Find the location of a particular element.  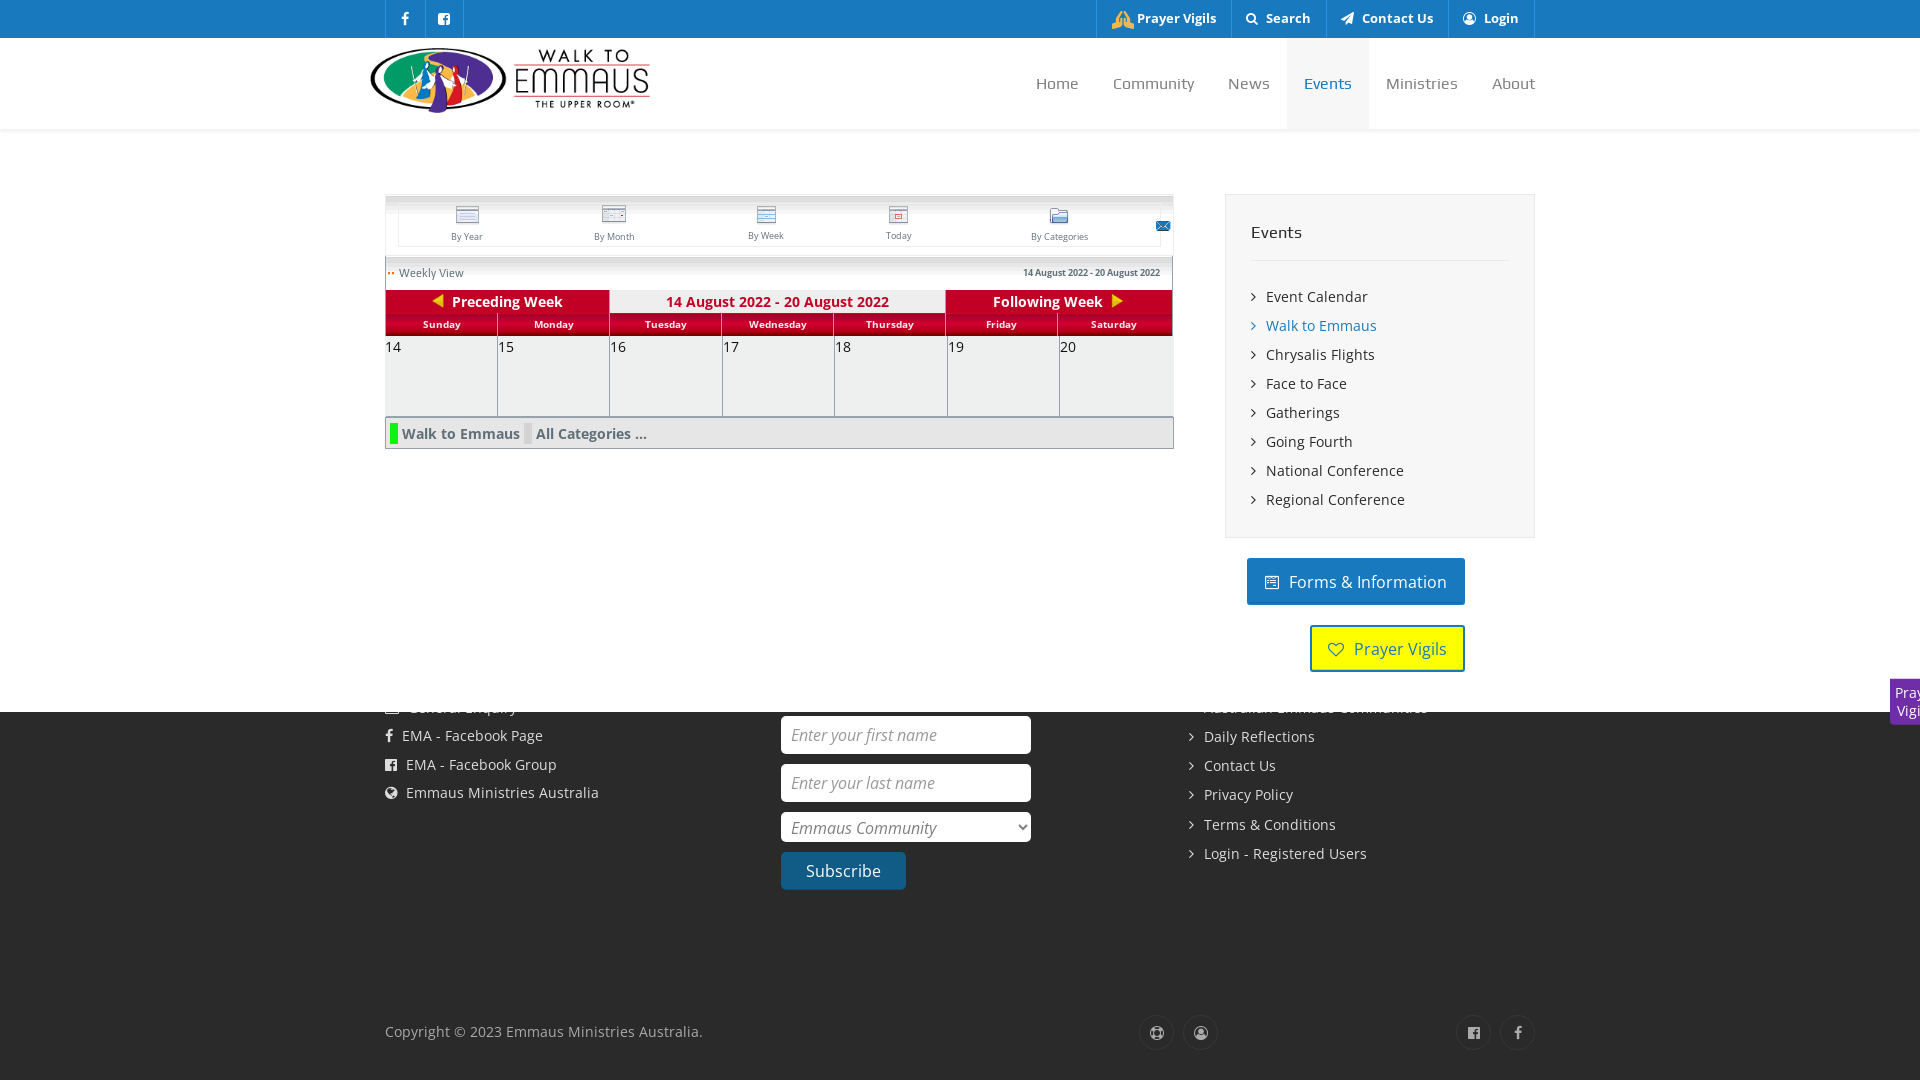

Face to Face is located at coordinates (1380, 384).